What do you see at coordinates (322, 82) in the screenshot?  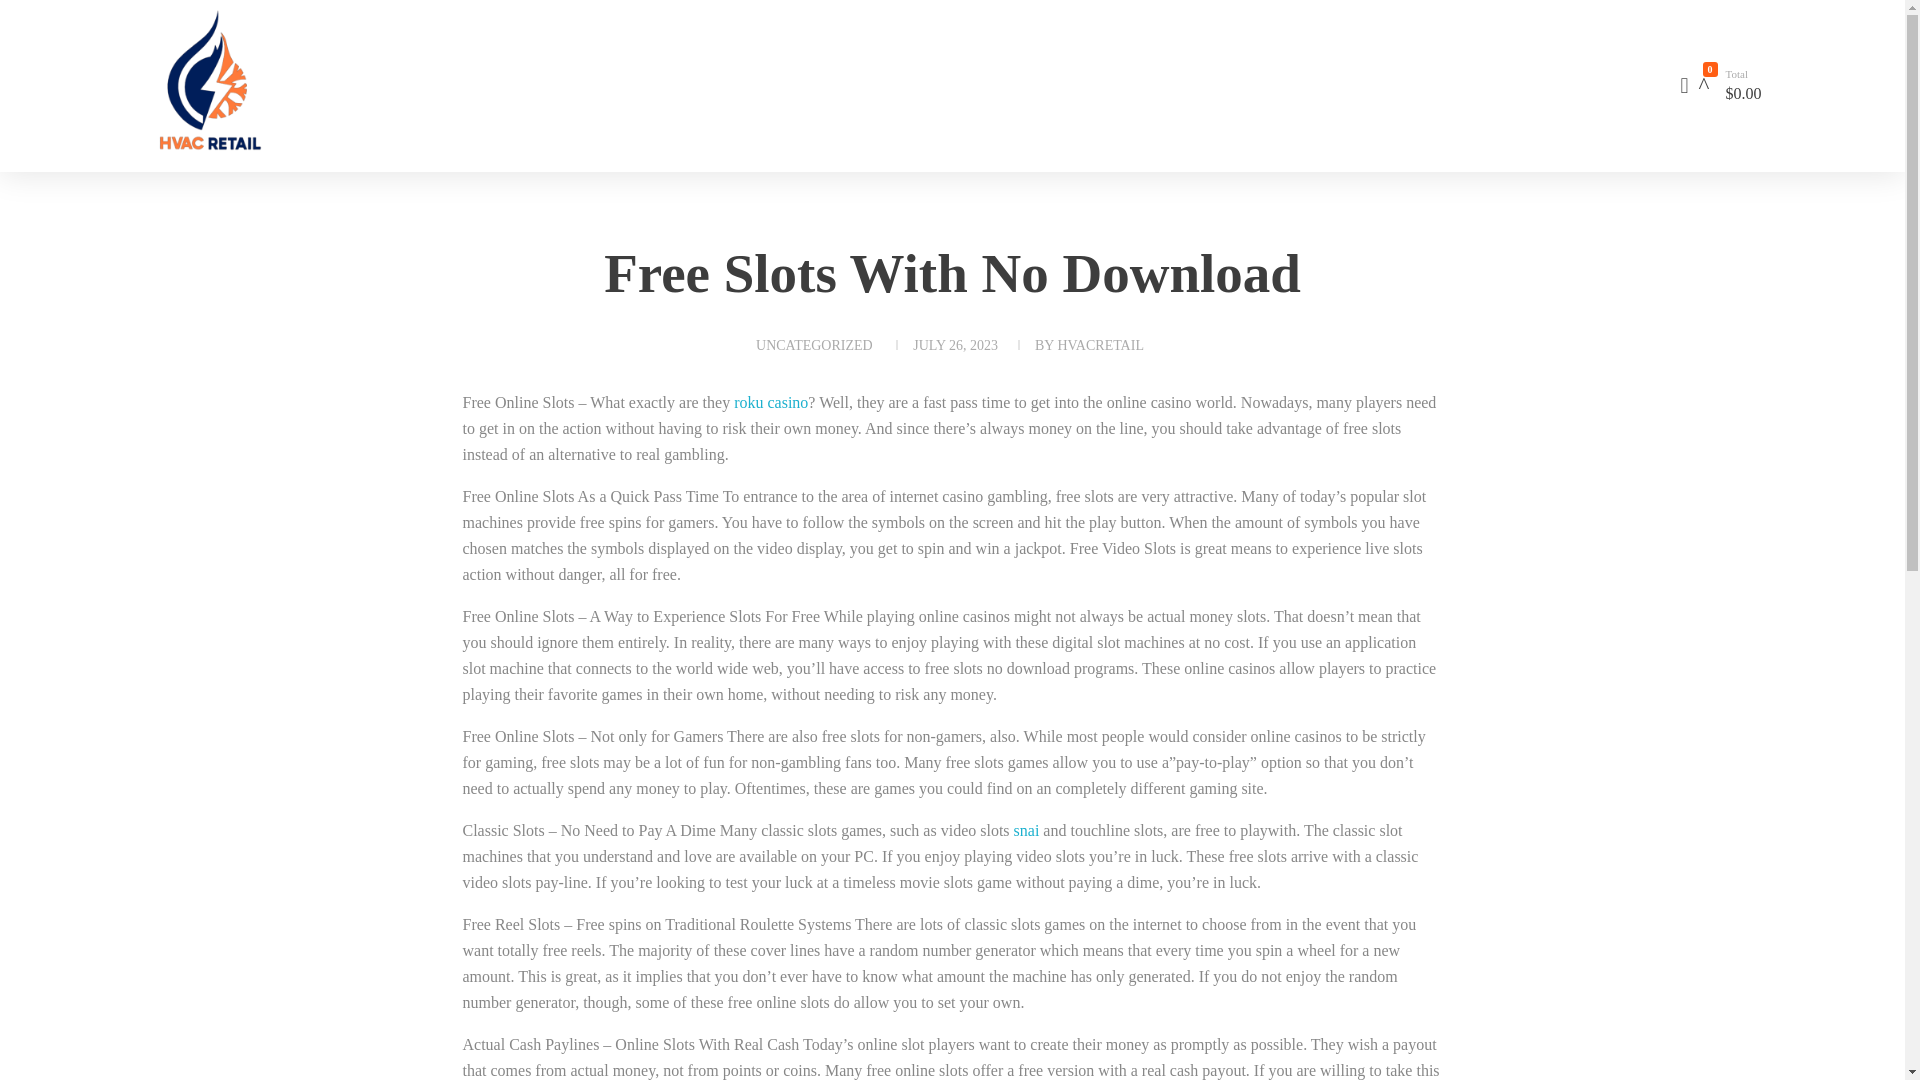 I see `HVAC Retail` at bounding box center [322, 82].